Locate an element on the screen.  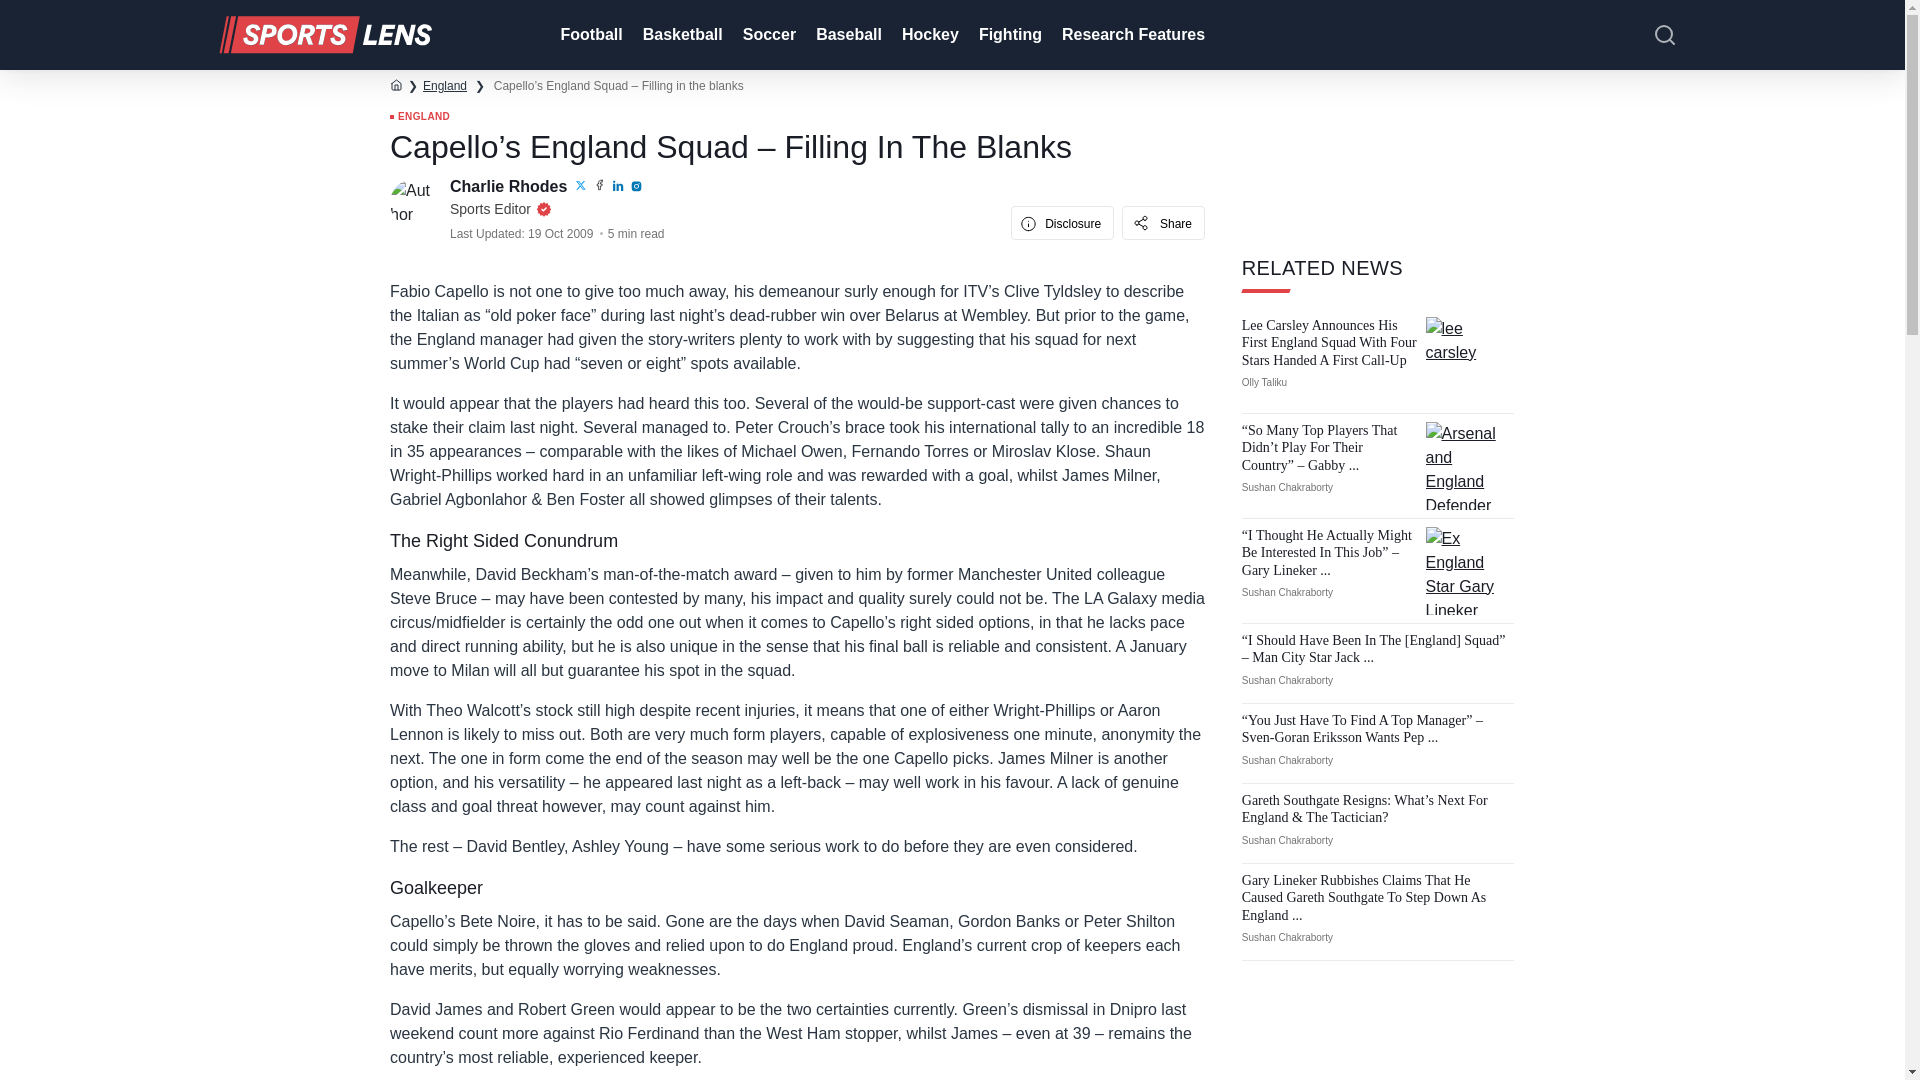
England is located at coordinates (444, 85).